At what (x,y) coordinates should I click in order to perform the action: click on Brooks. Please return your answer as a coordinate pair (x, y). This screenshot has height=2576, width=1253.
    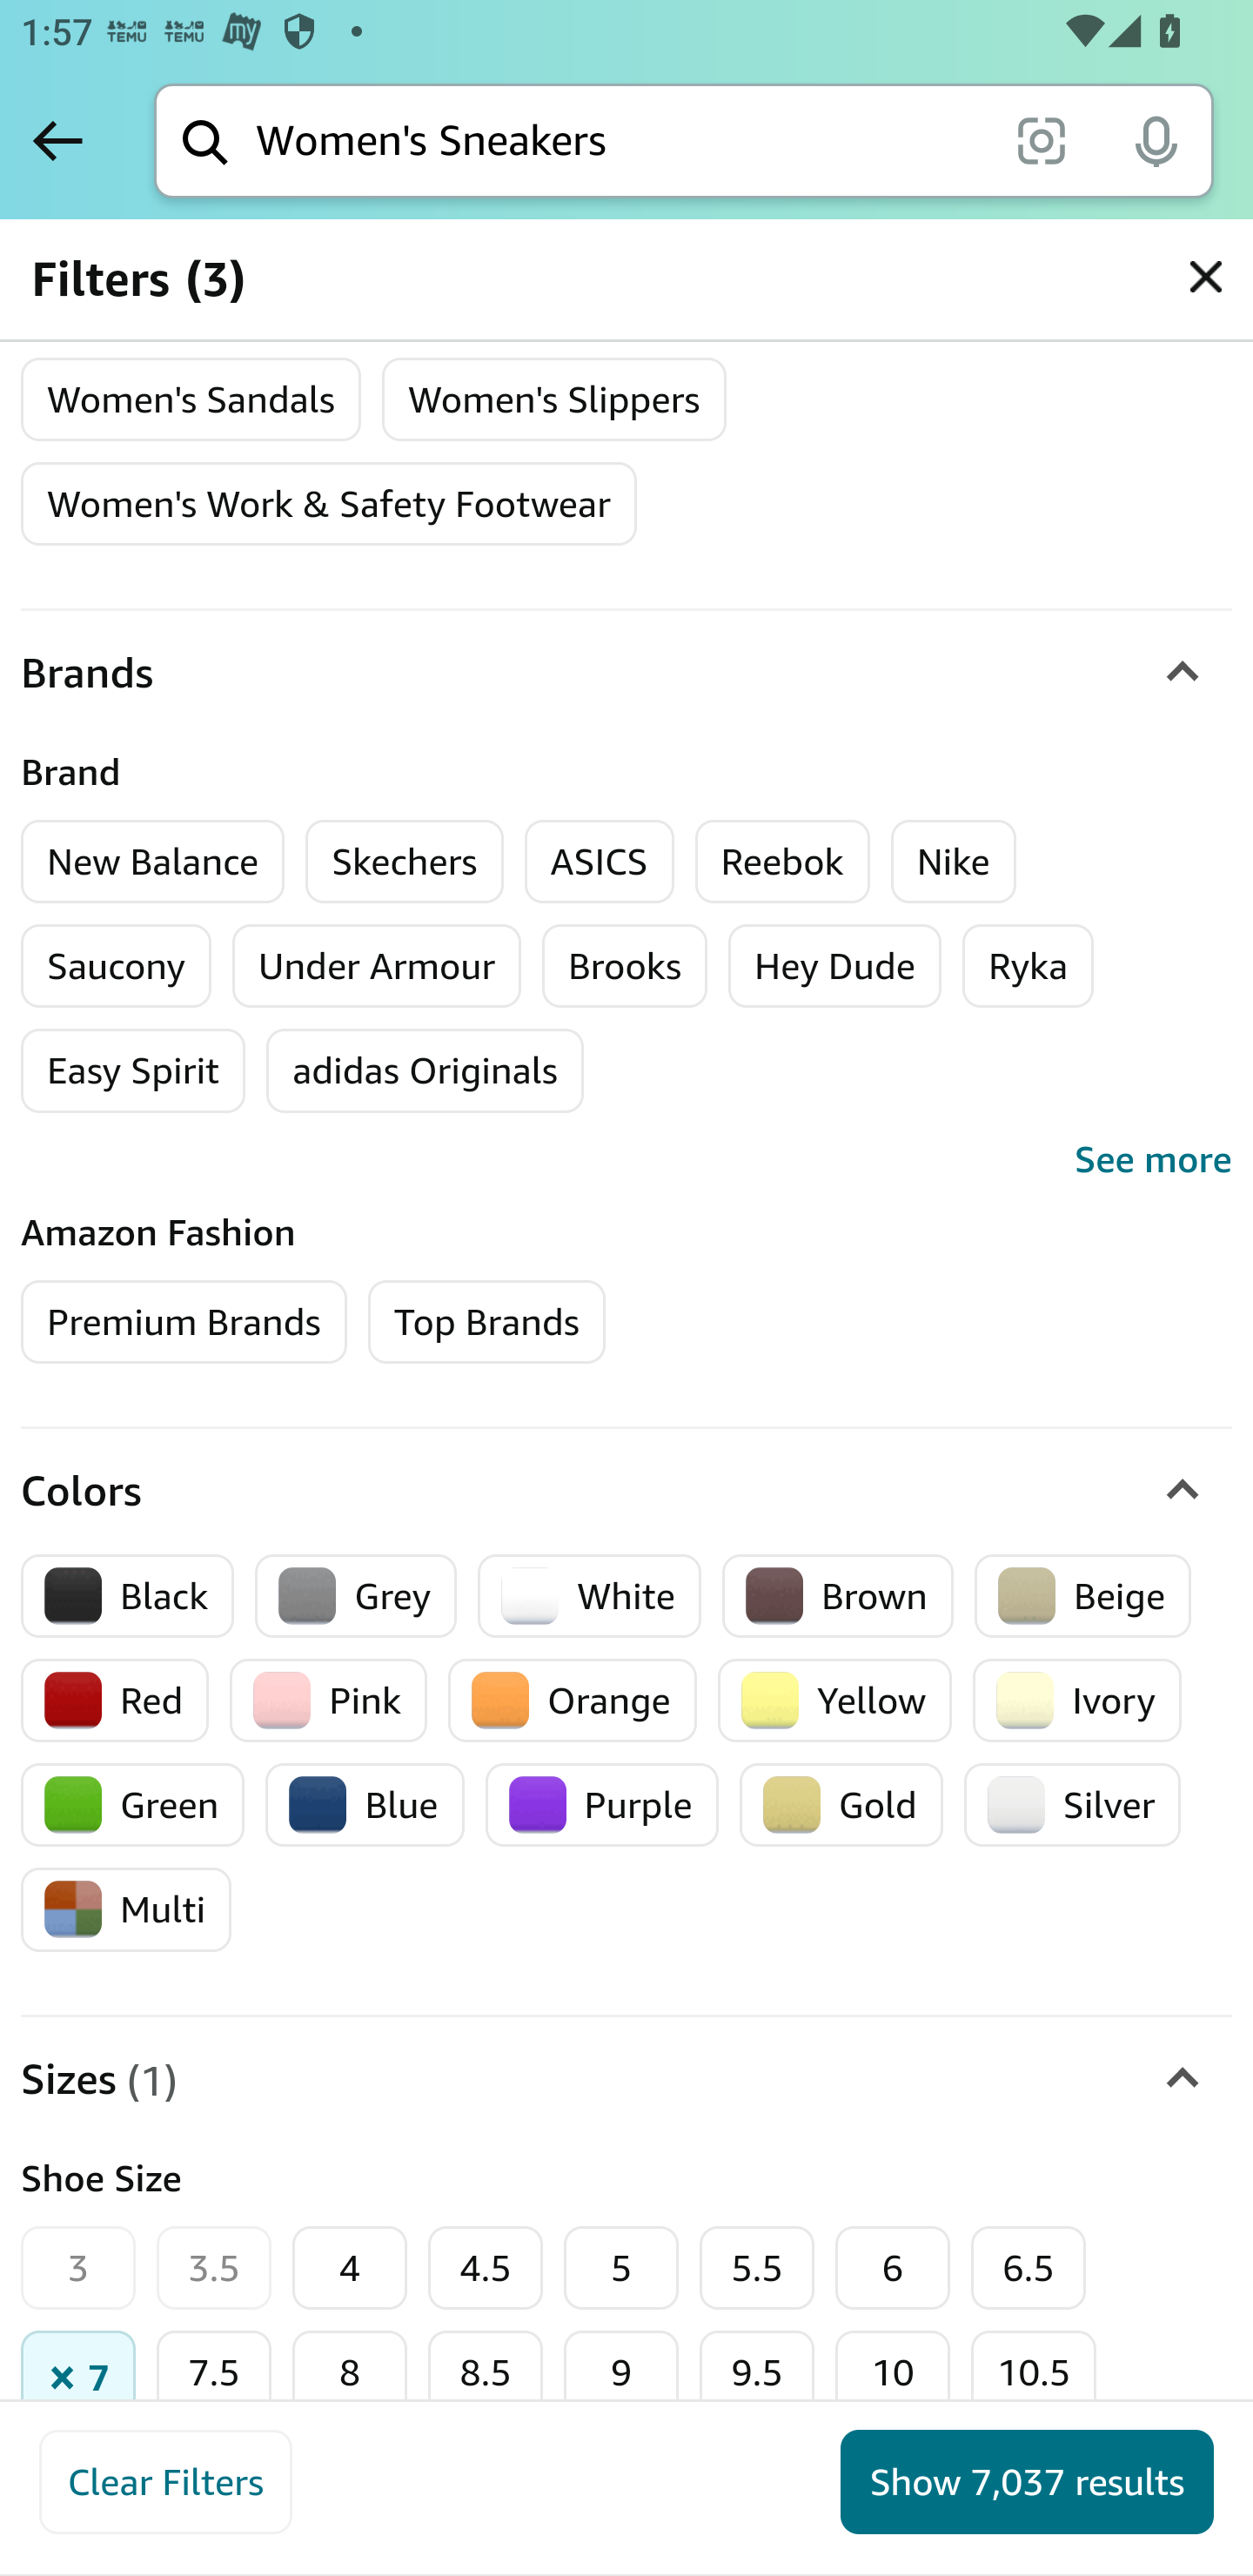
    Looking at the image, I should click on (625, 967).